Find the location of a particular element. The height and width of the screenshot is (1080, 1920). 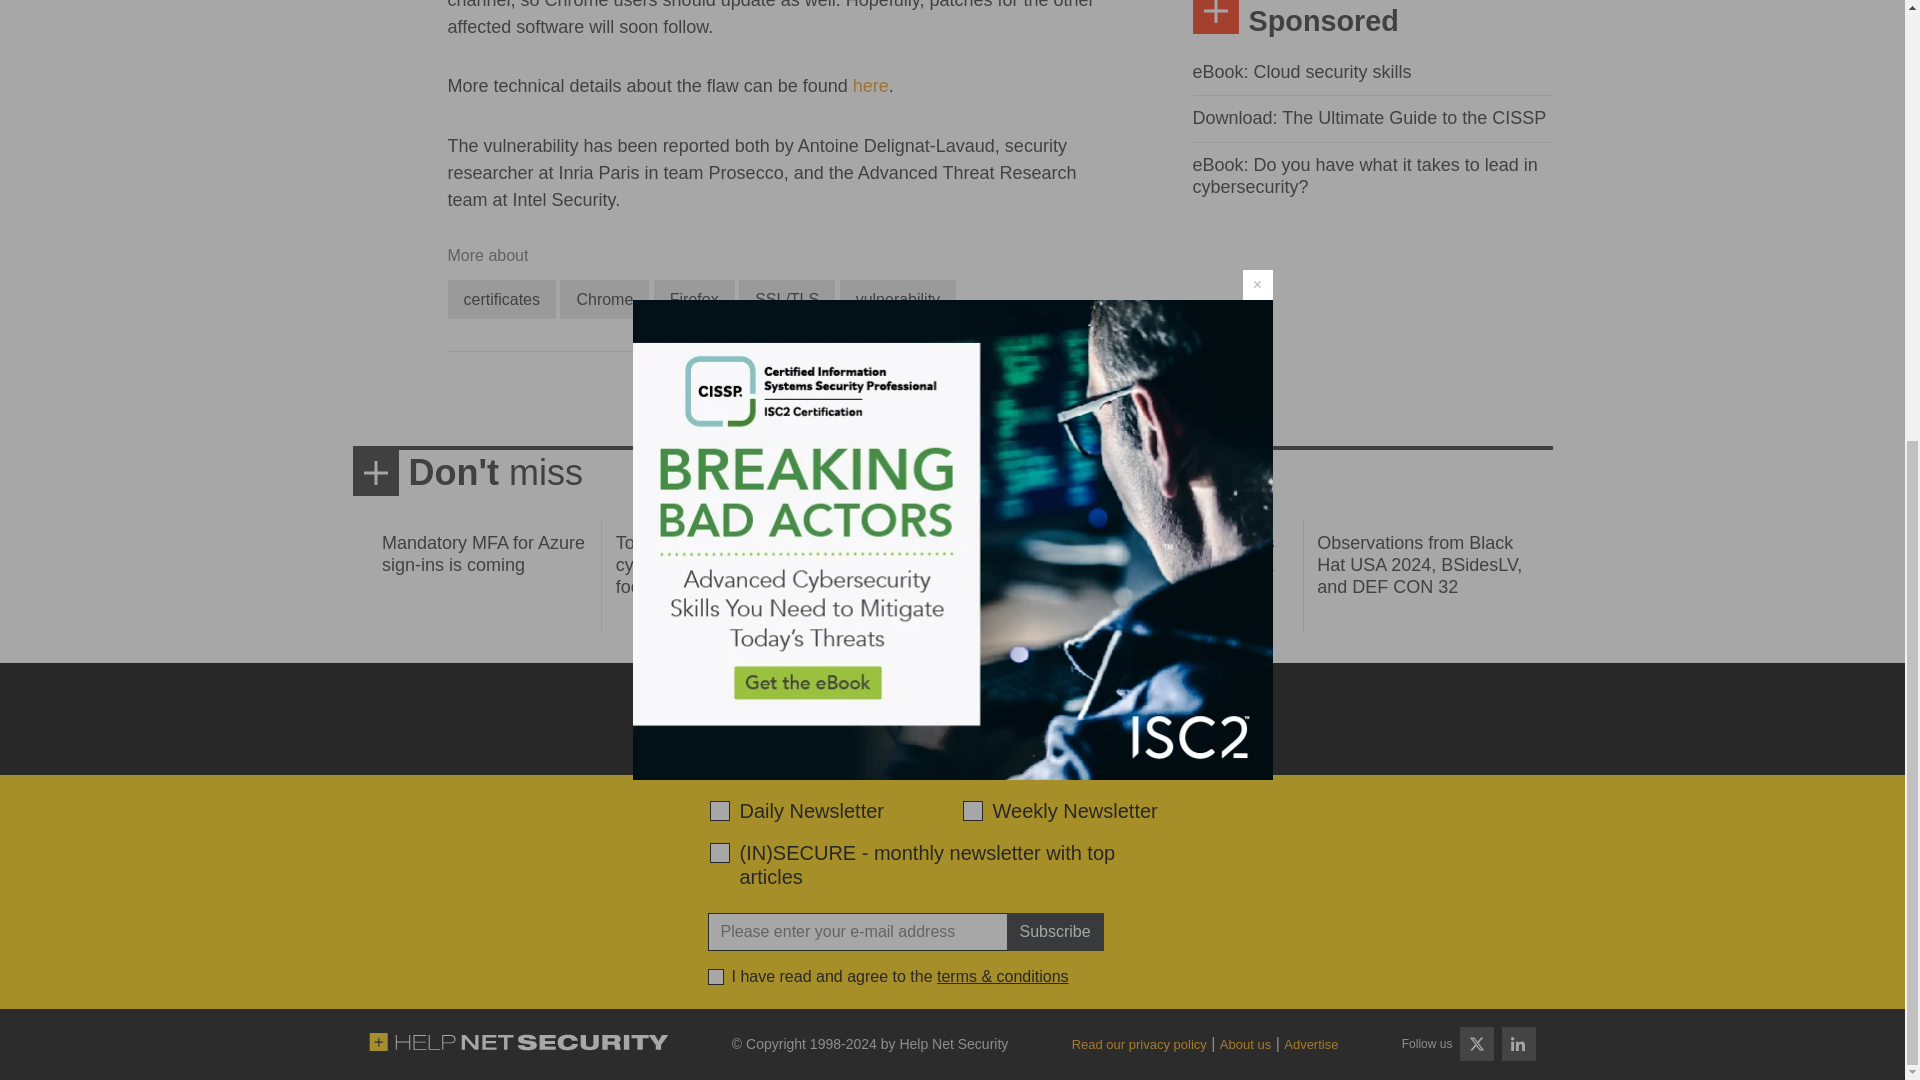

Firefox is located at coordinates (694, 298).